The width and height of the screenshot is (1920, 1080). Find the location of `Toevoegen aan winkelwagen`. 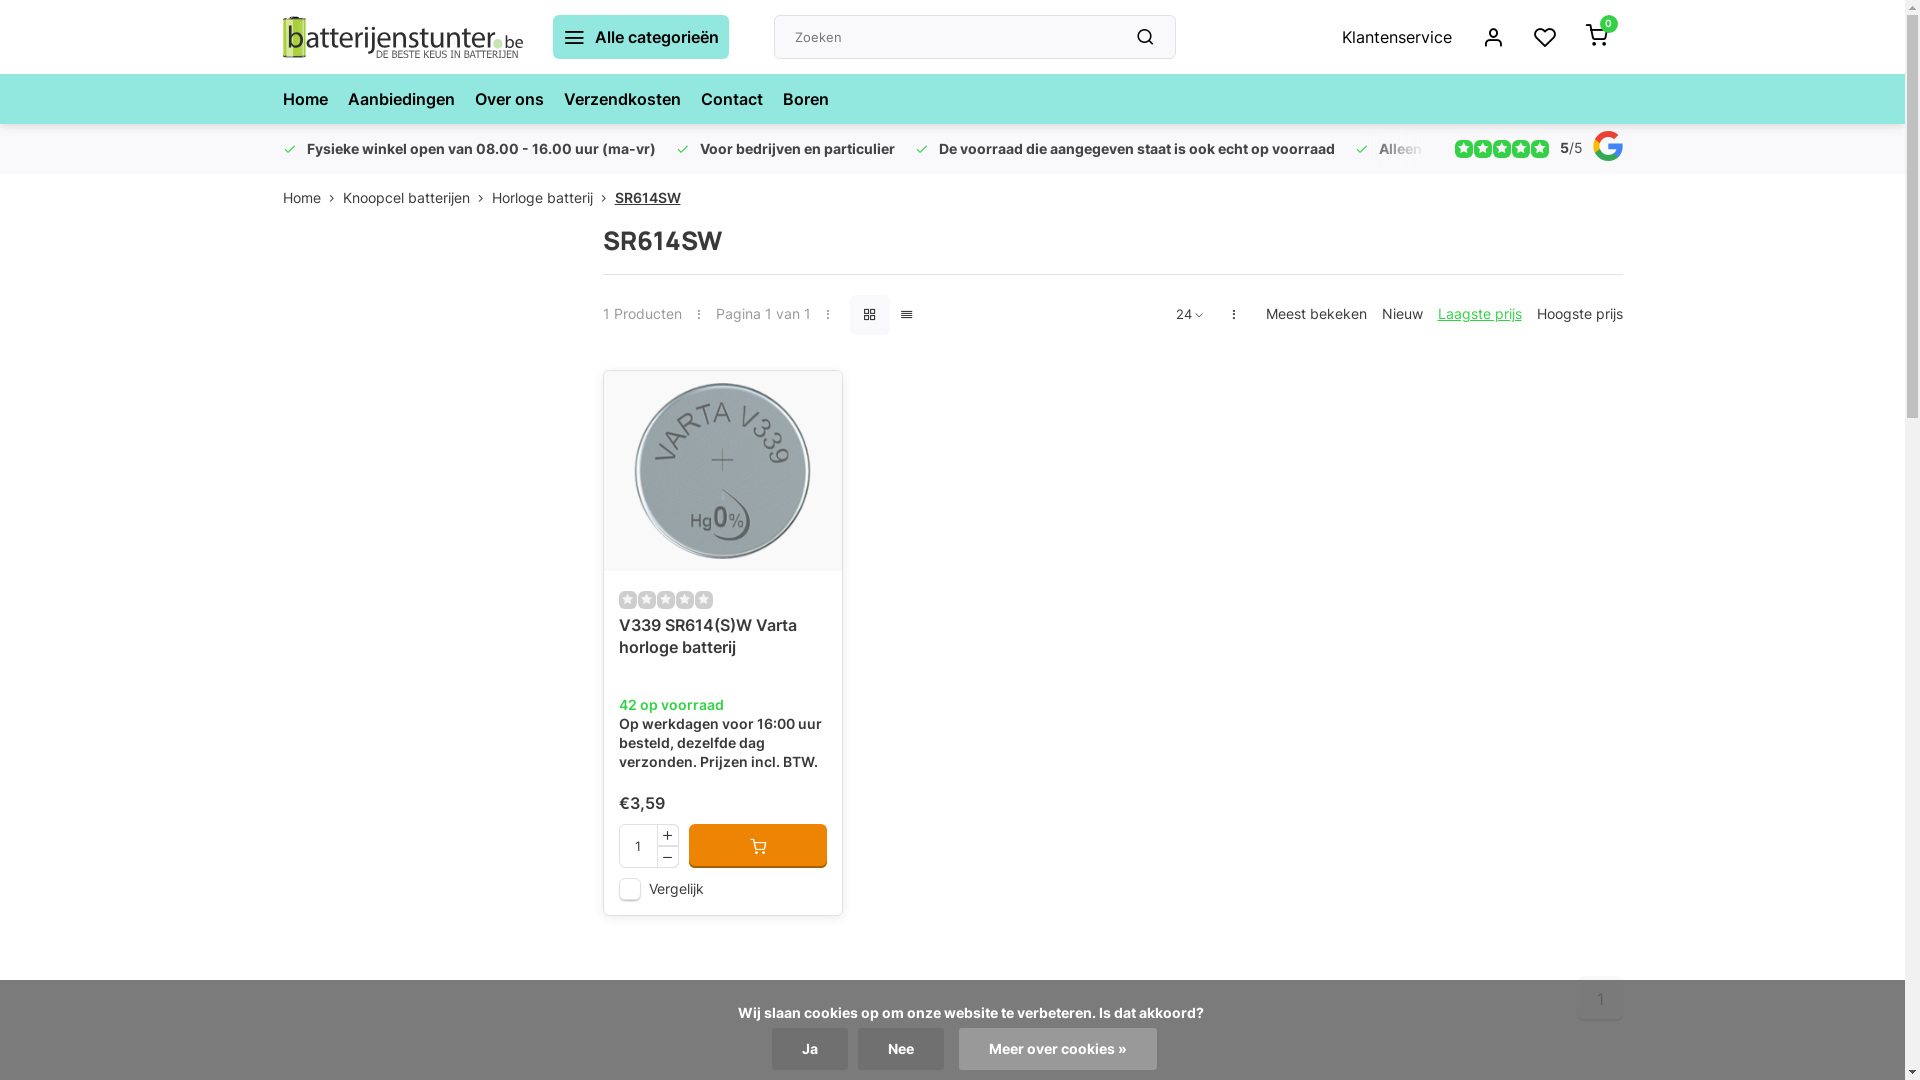

Toevoegen aan winkelwagen is located at coordinates (758, 846).